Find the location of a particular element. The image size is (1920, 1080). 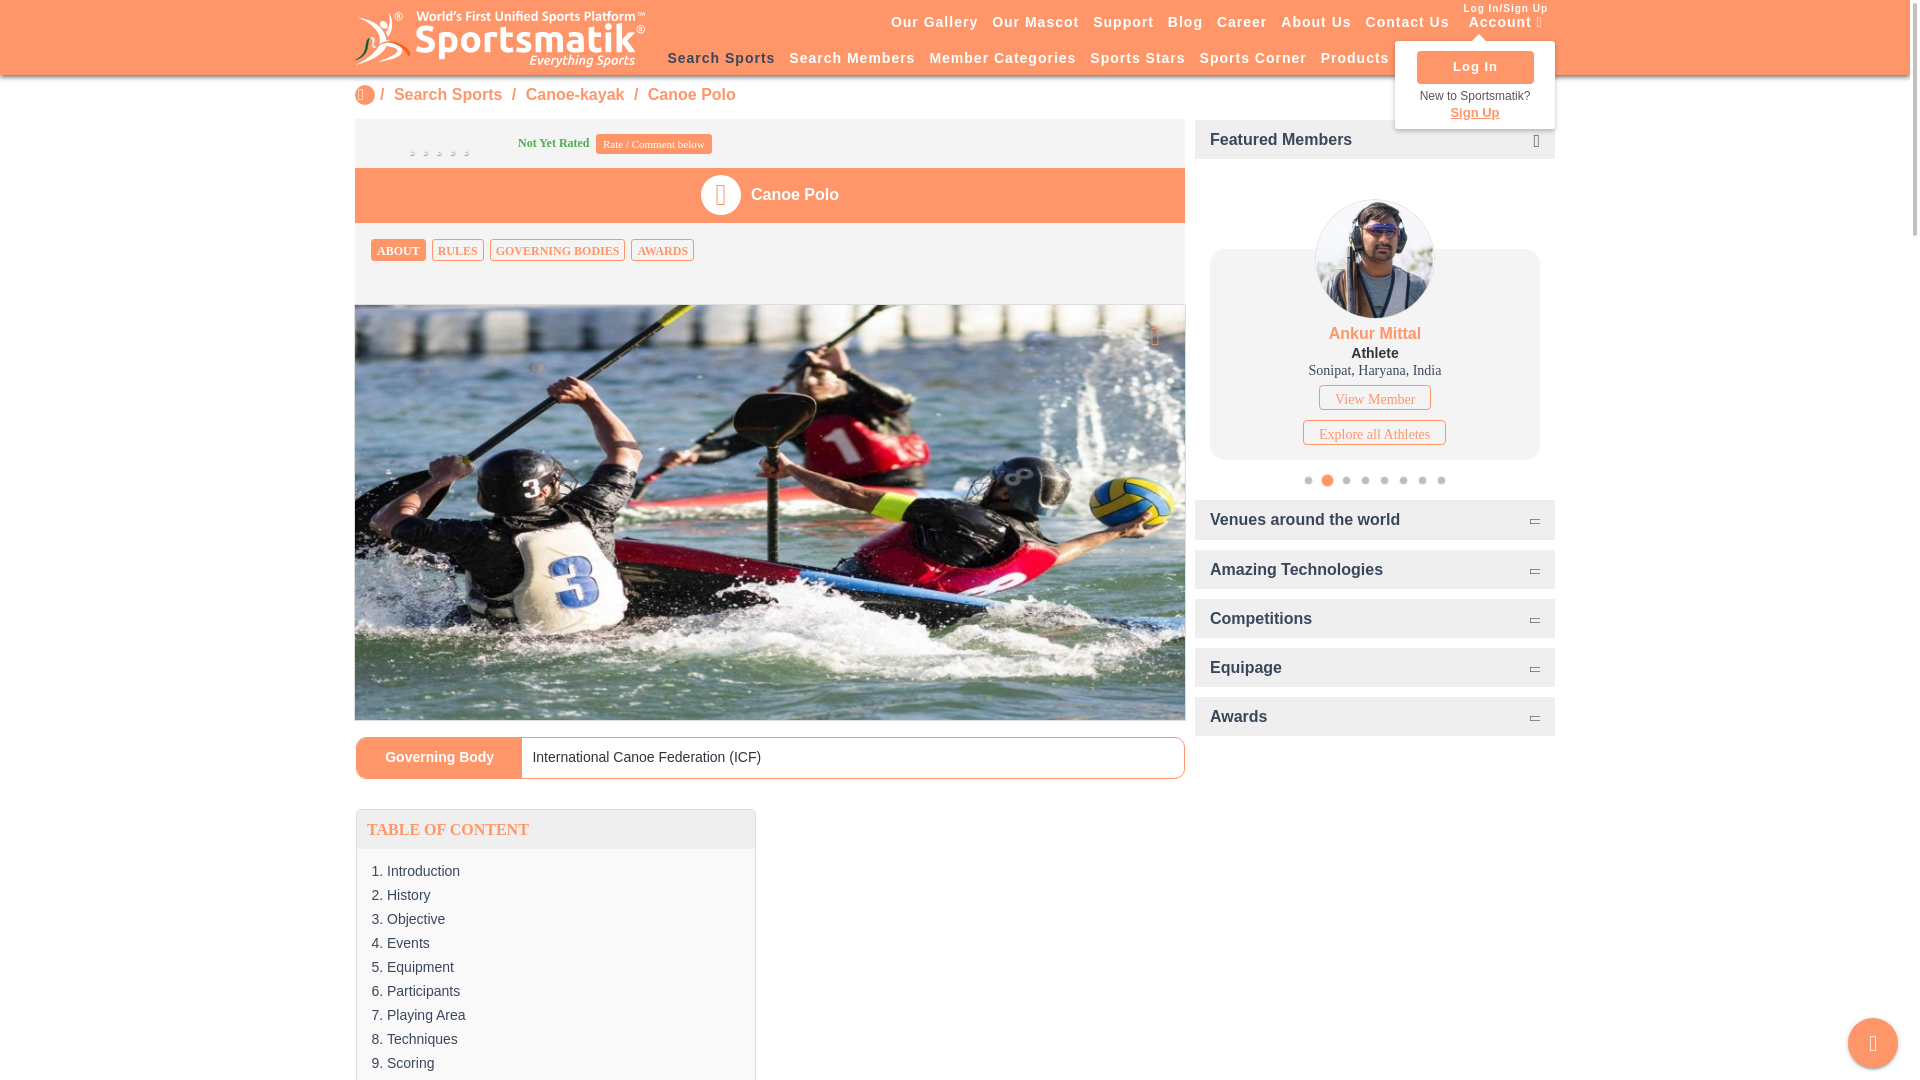

Career is located at coordinates (1242, 21).